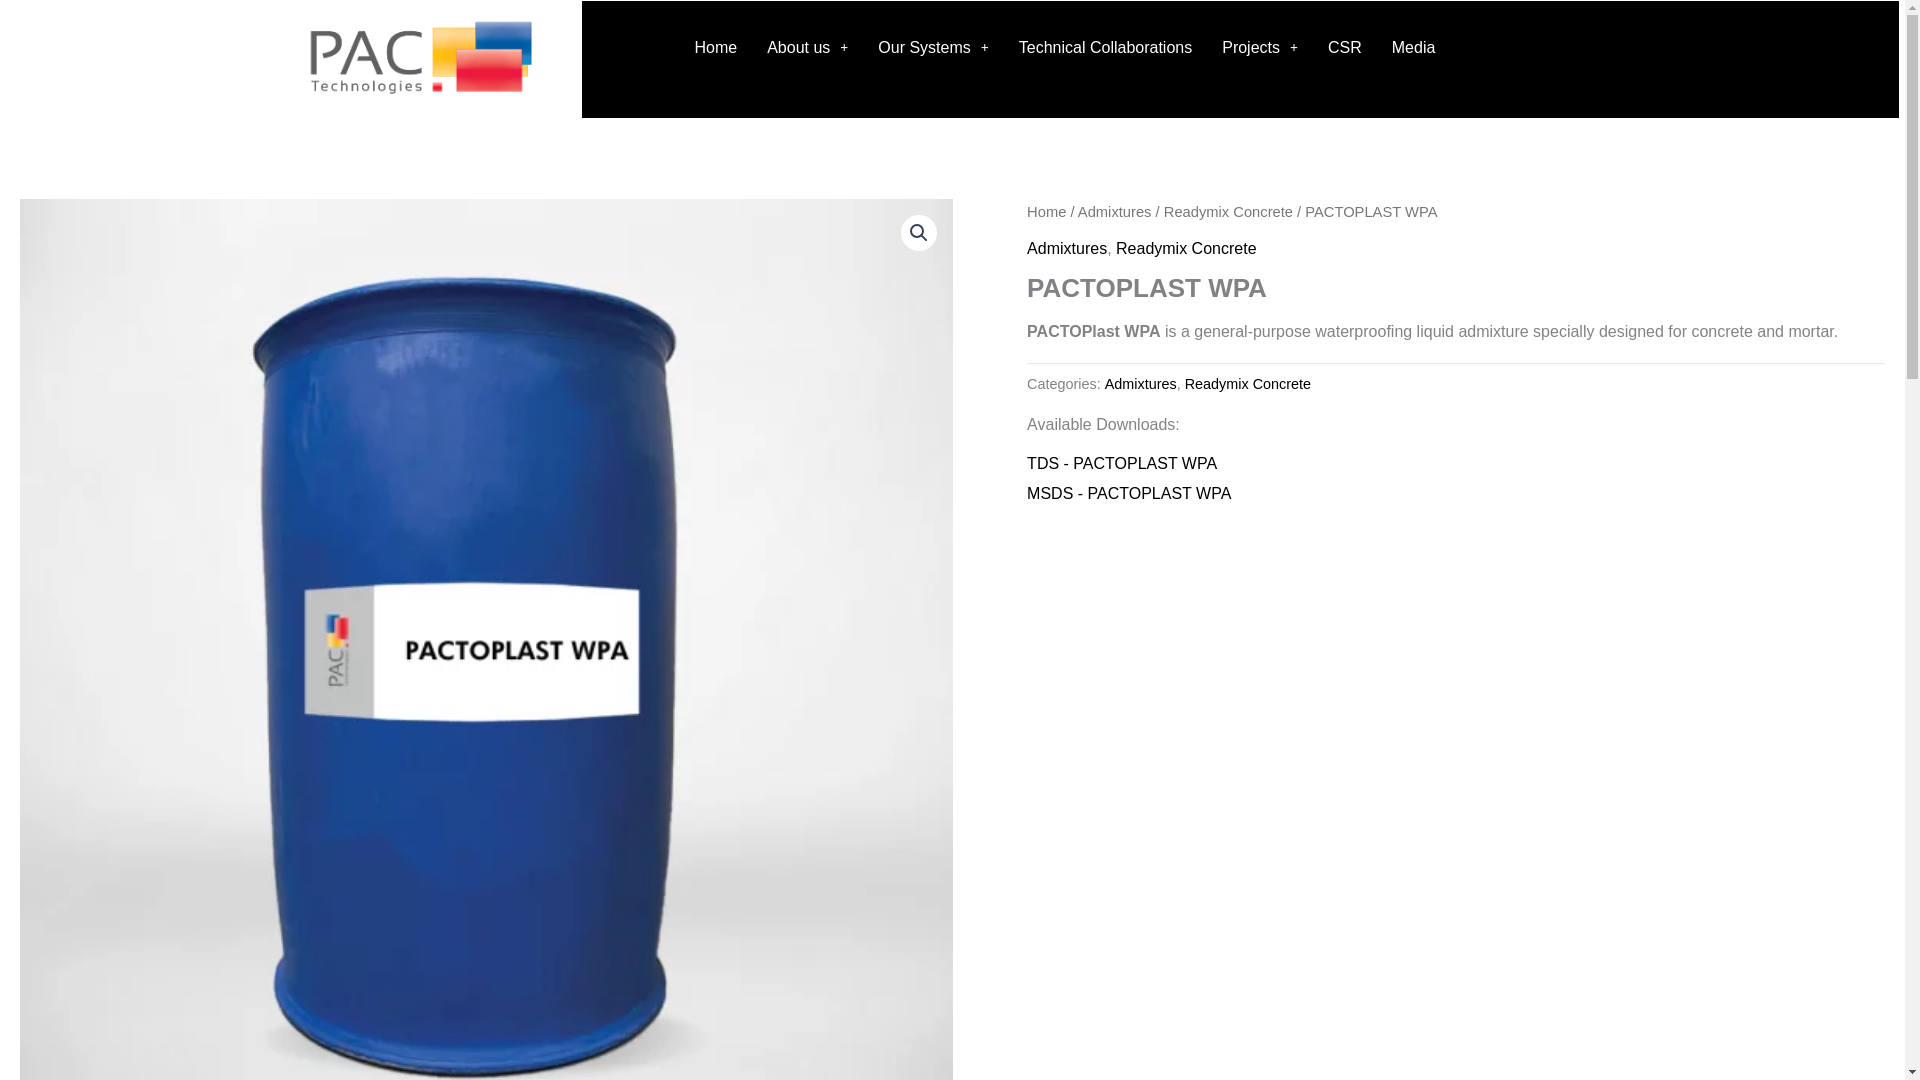 This screenshot has height=1080, width=1920. What do you see at coordinates (1228, 212) in the screenshot?
I see `Readymix Concrete` at bounding box center [1228, 212].